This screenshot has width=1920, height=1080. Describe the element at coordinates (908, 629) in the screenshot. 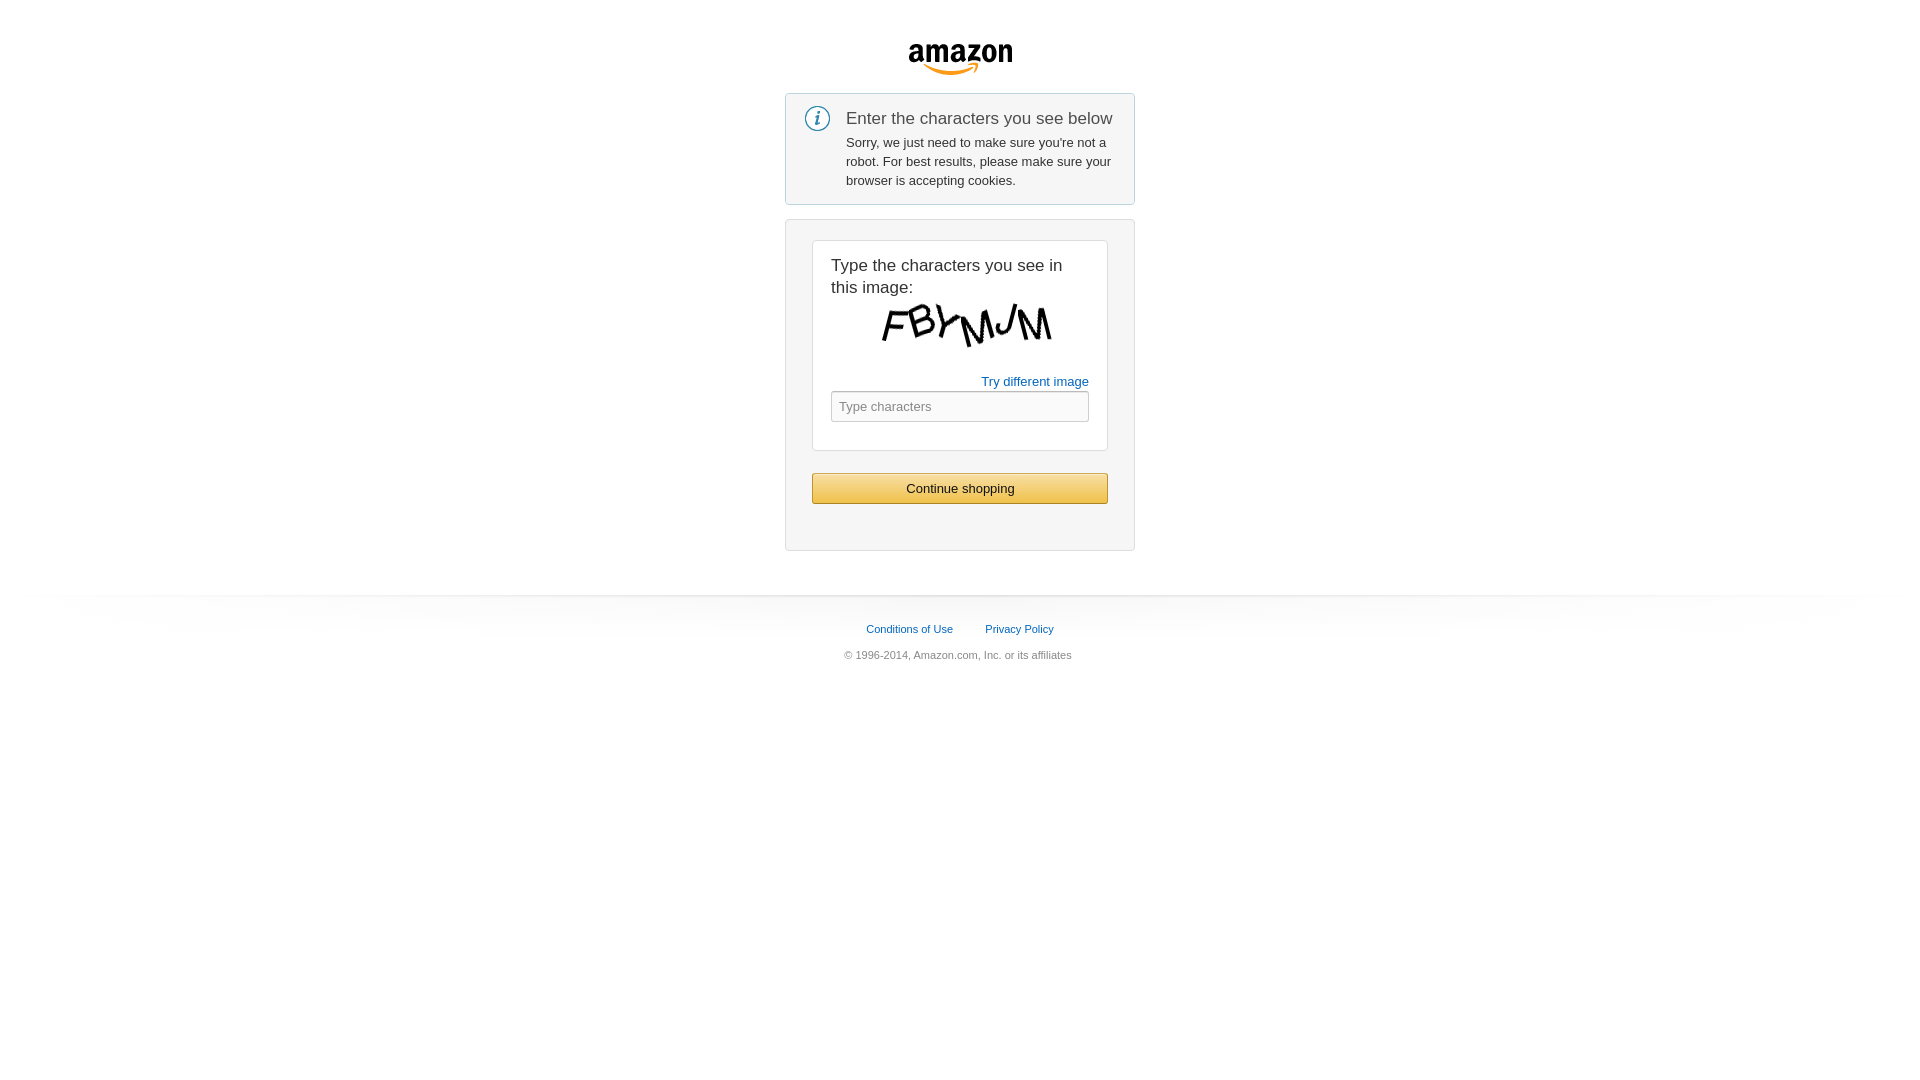

I see `Conditions of Use` at that location.